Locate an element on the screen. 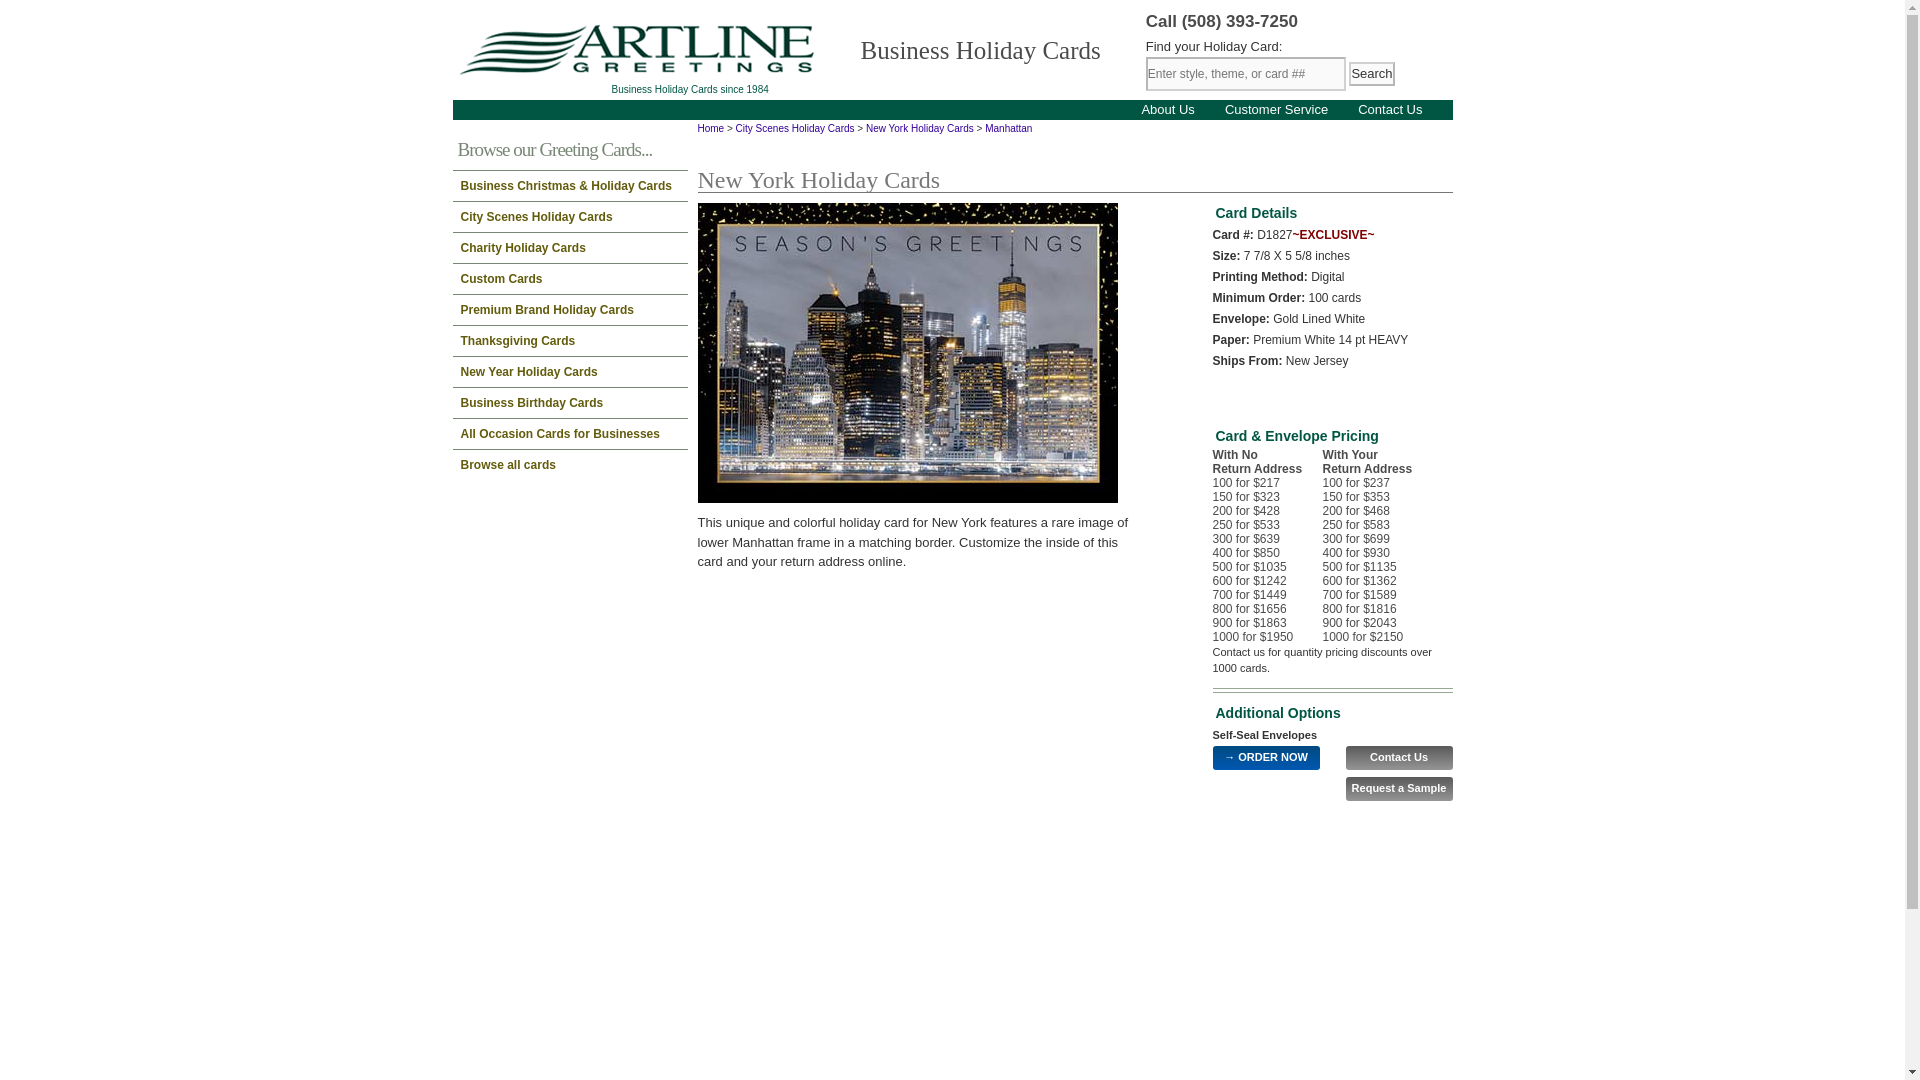  Self-Seal Envelopes is located at coordinates (1264, 734).